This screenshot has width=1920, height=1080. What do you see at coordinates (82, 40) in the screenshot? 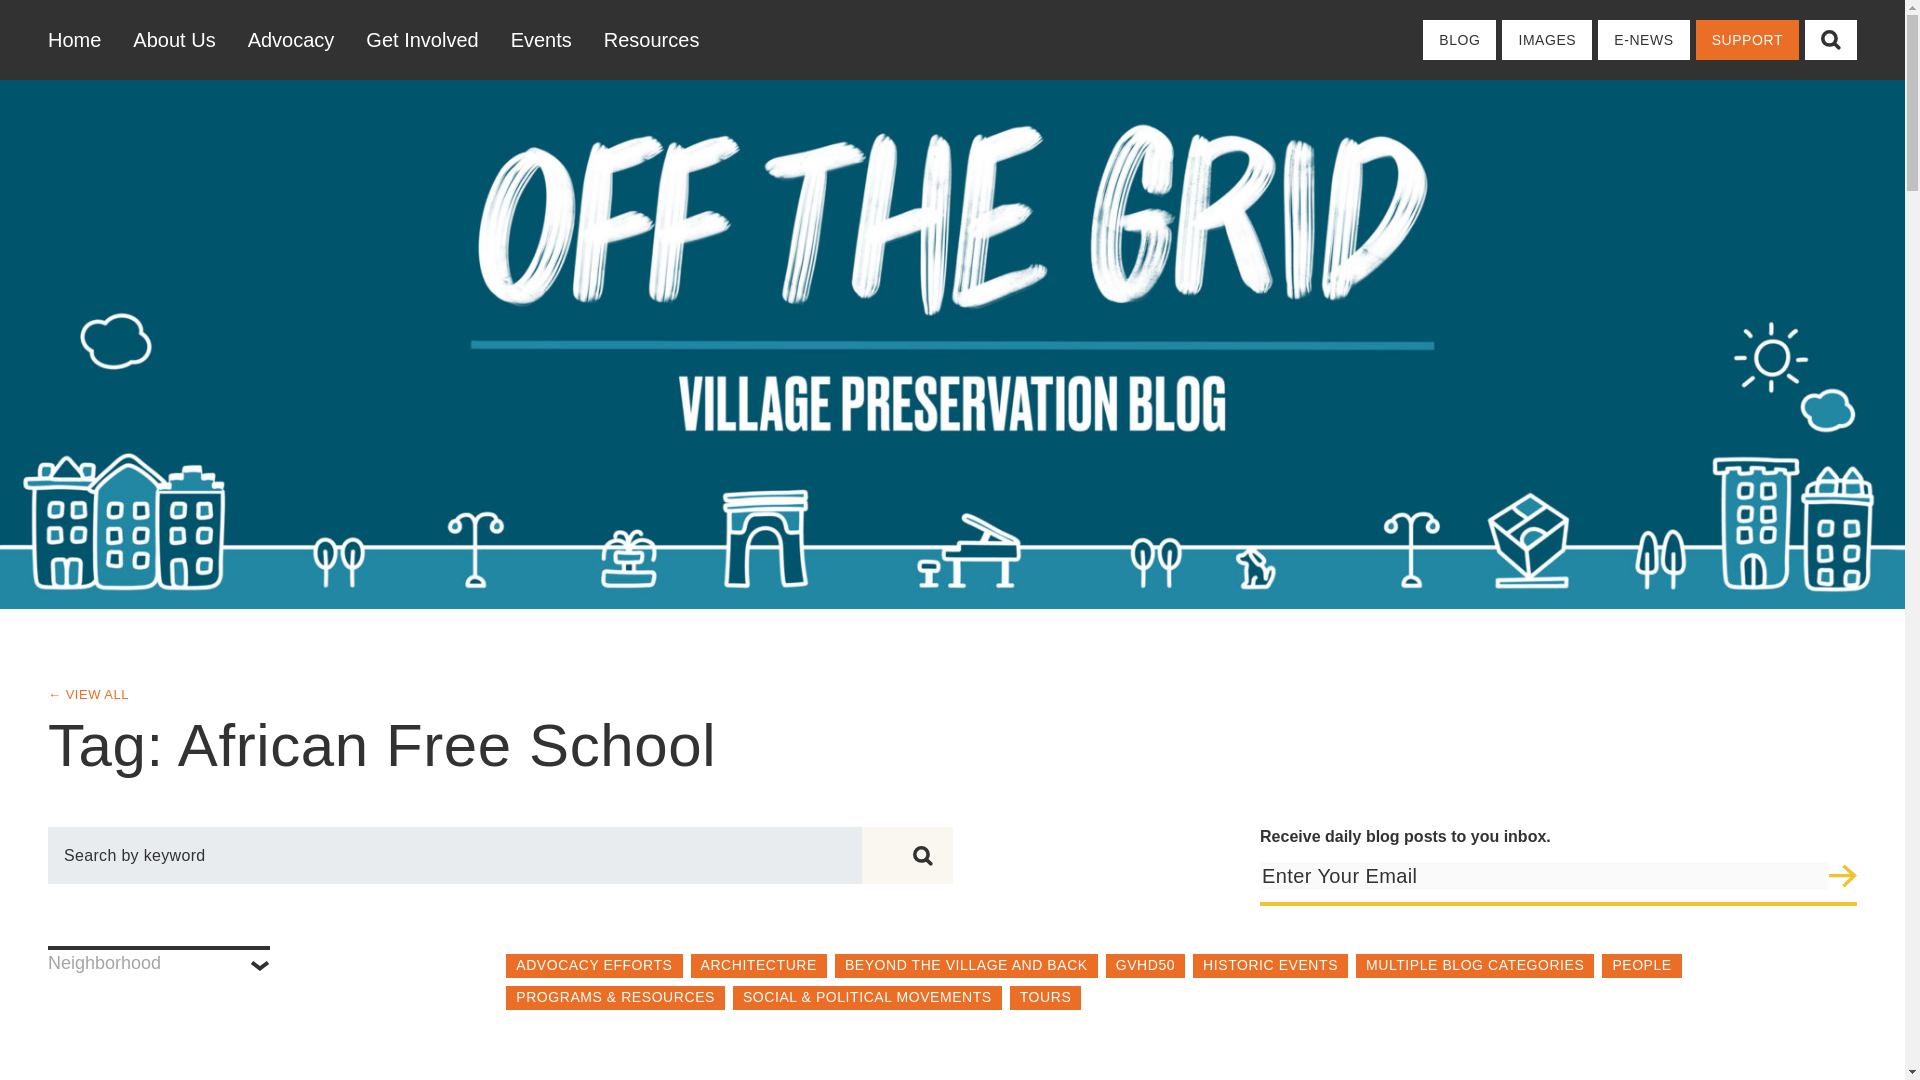
I see `Home` at bounding box center [82, 40].